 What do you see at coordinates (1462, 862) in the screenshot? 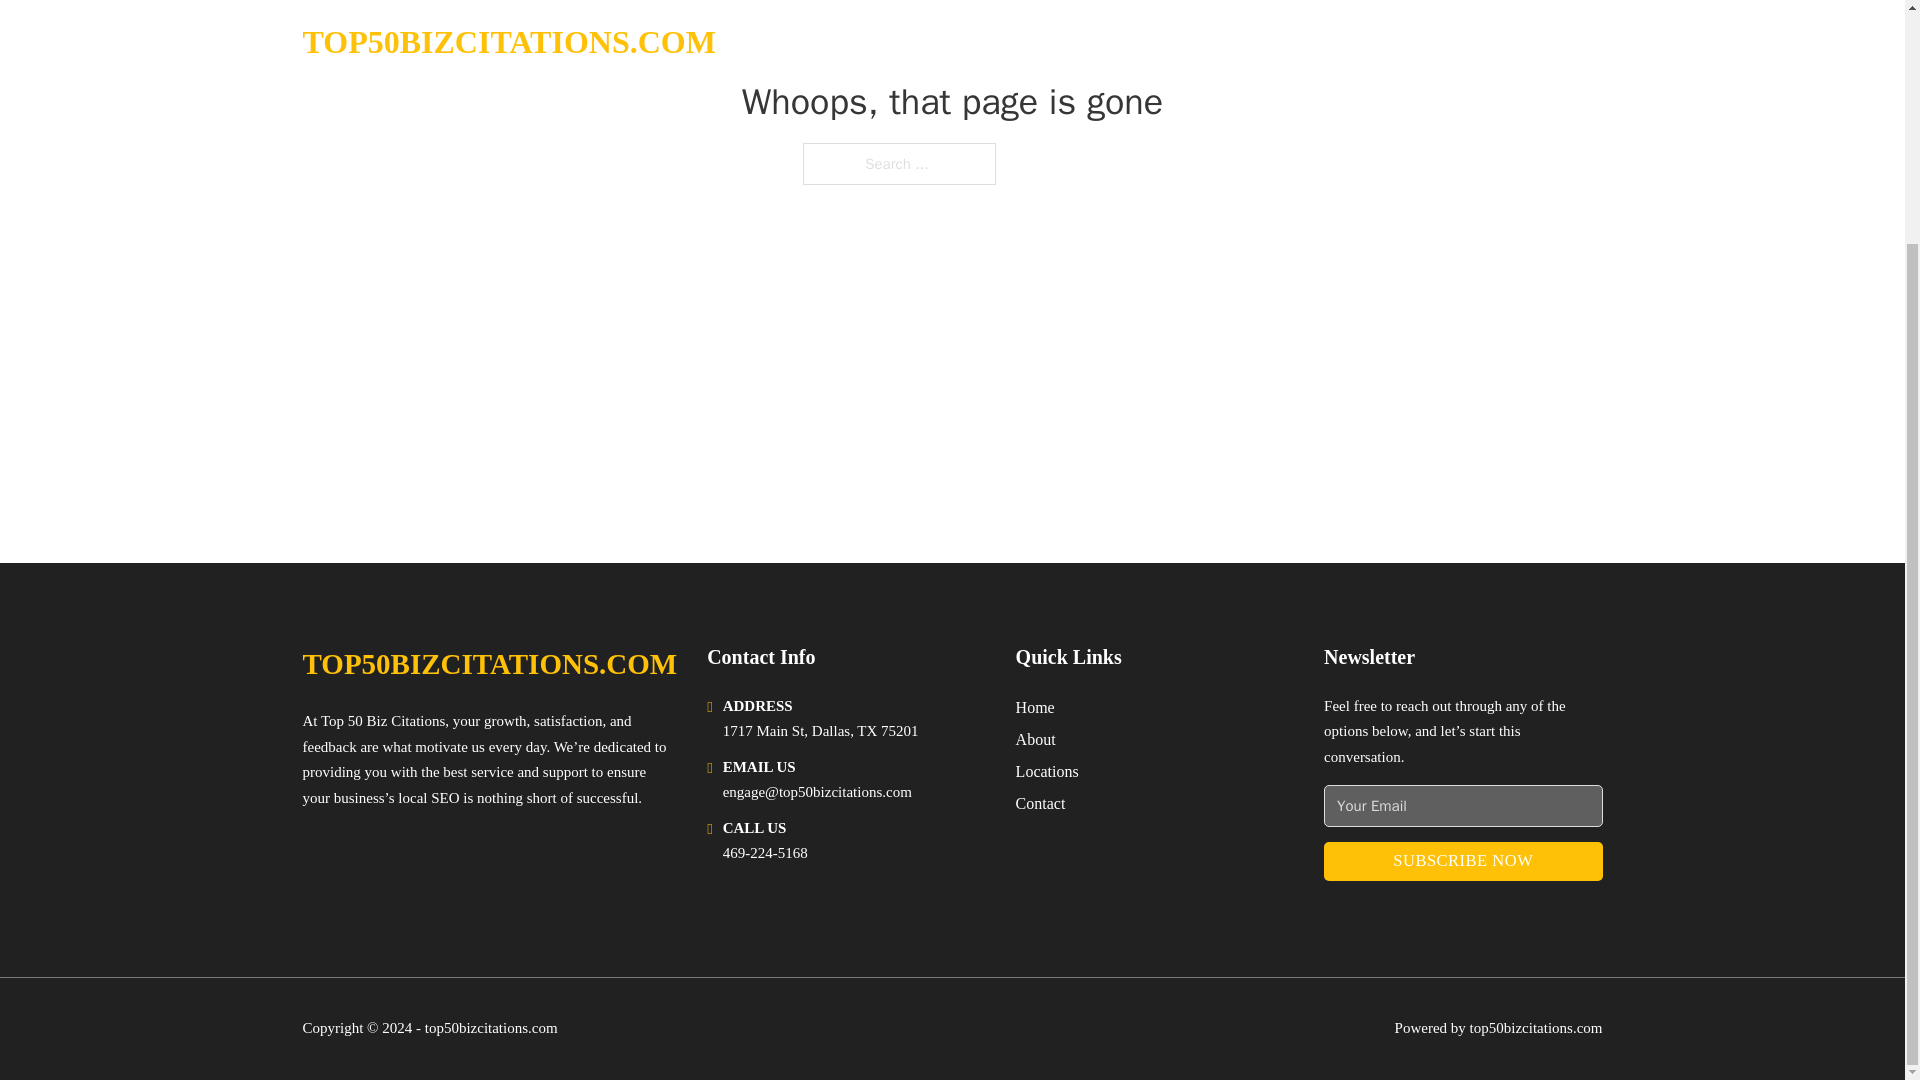
I see `SUBSCRIBE NOW` at bounding box center [1462, 862].